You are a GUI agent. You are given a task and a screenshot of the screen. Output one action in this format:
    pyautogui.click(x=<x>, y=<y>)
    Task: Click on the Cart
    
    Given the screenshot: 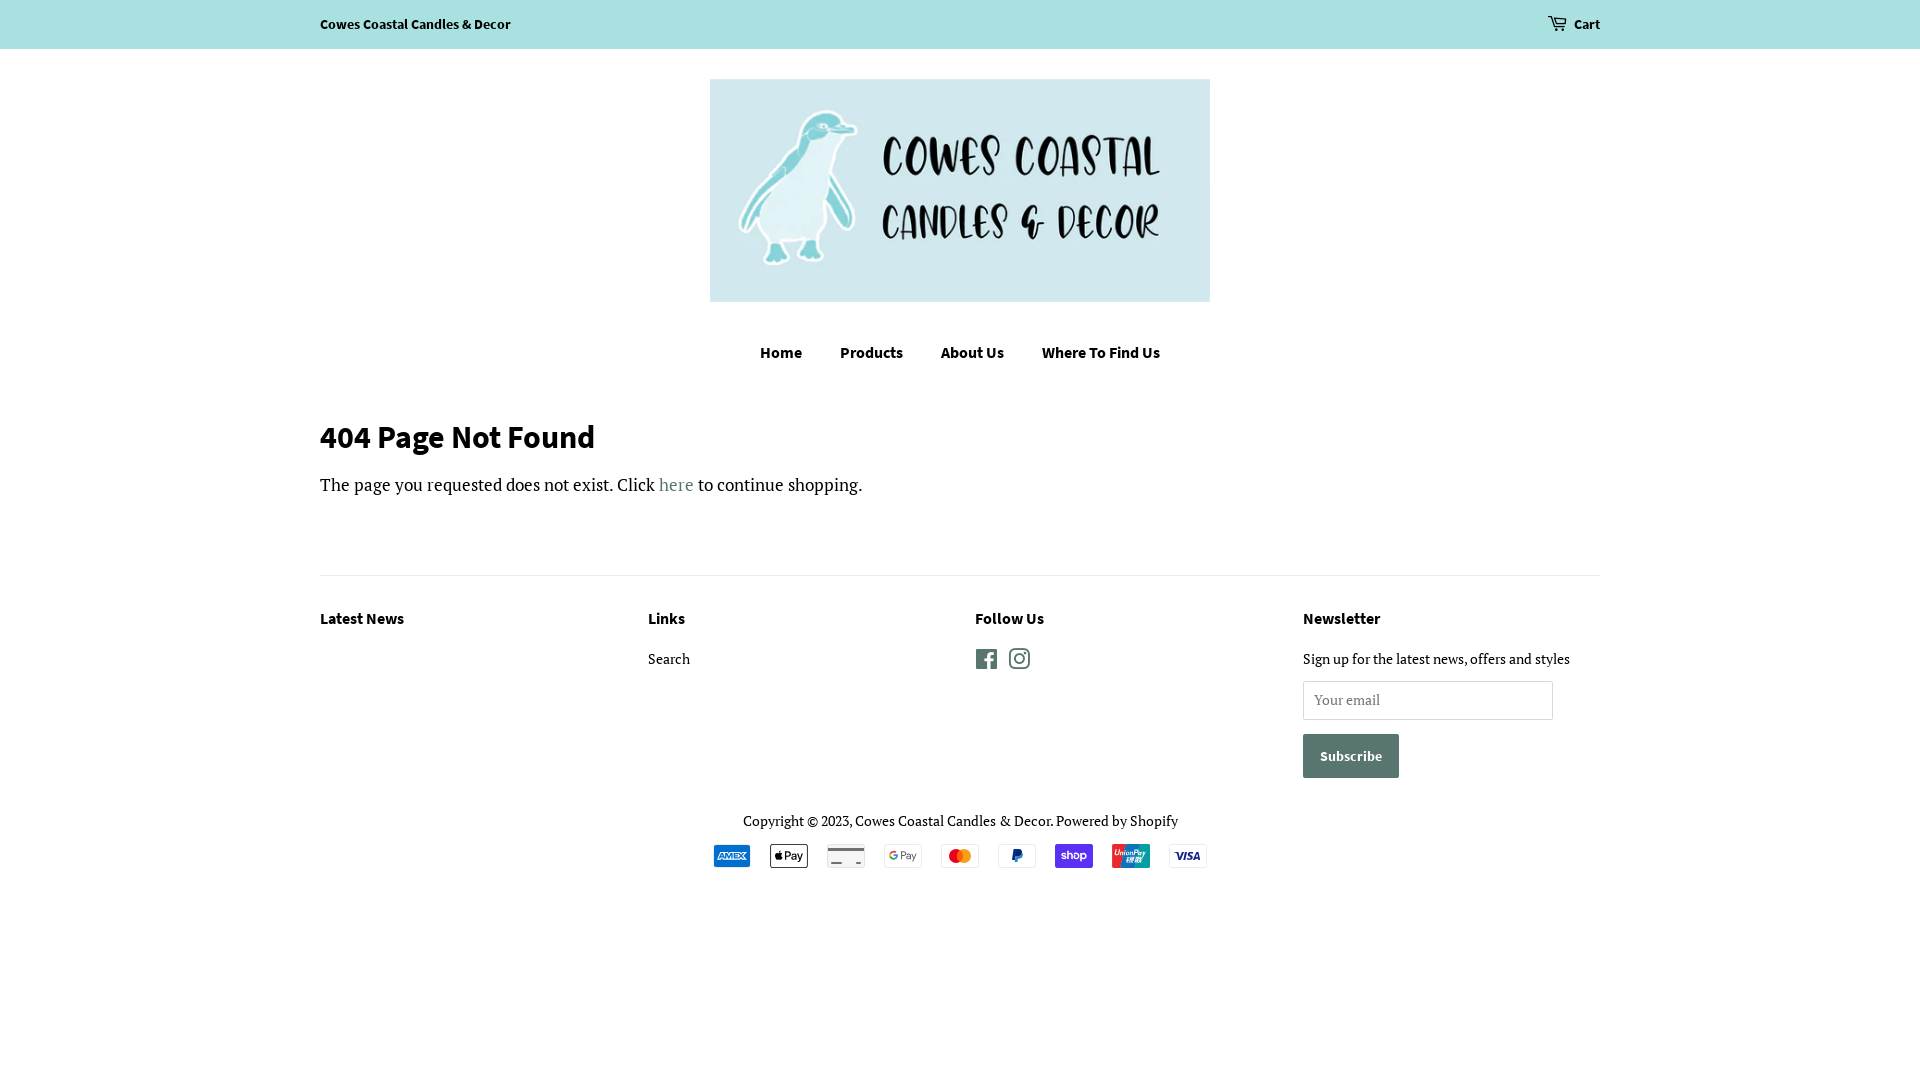 What is the action you would take?
    pyautogui.click(x=1587, y=25)
    